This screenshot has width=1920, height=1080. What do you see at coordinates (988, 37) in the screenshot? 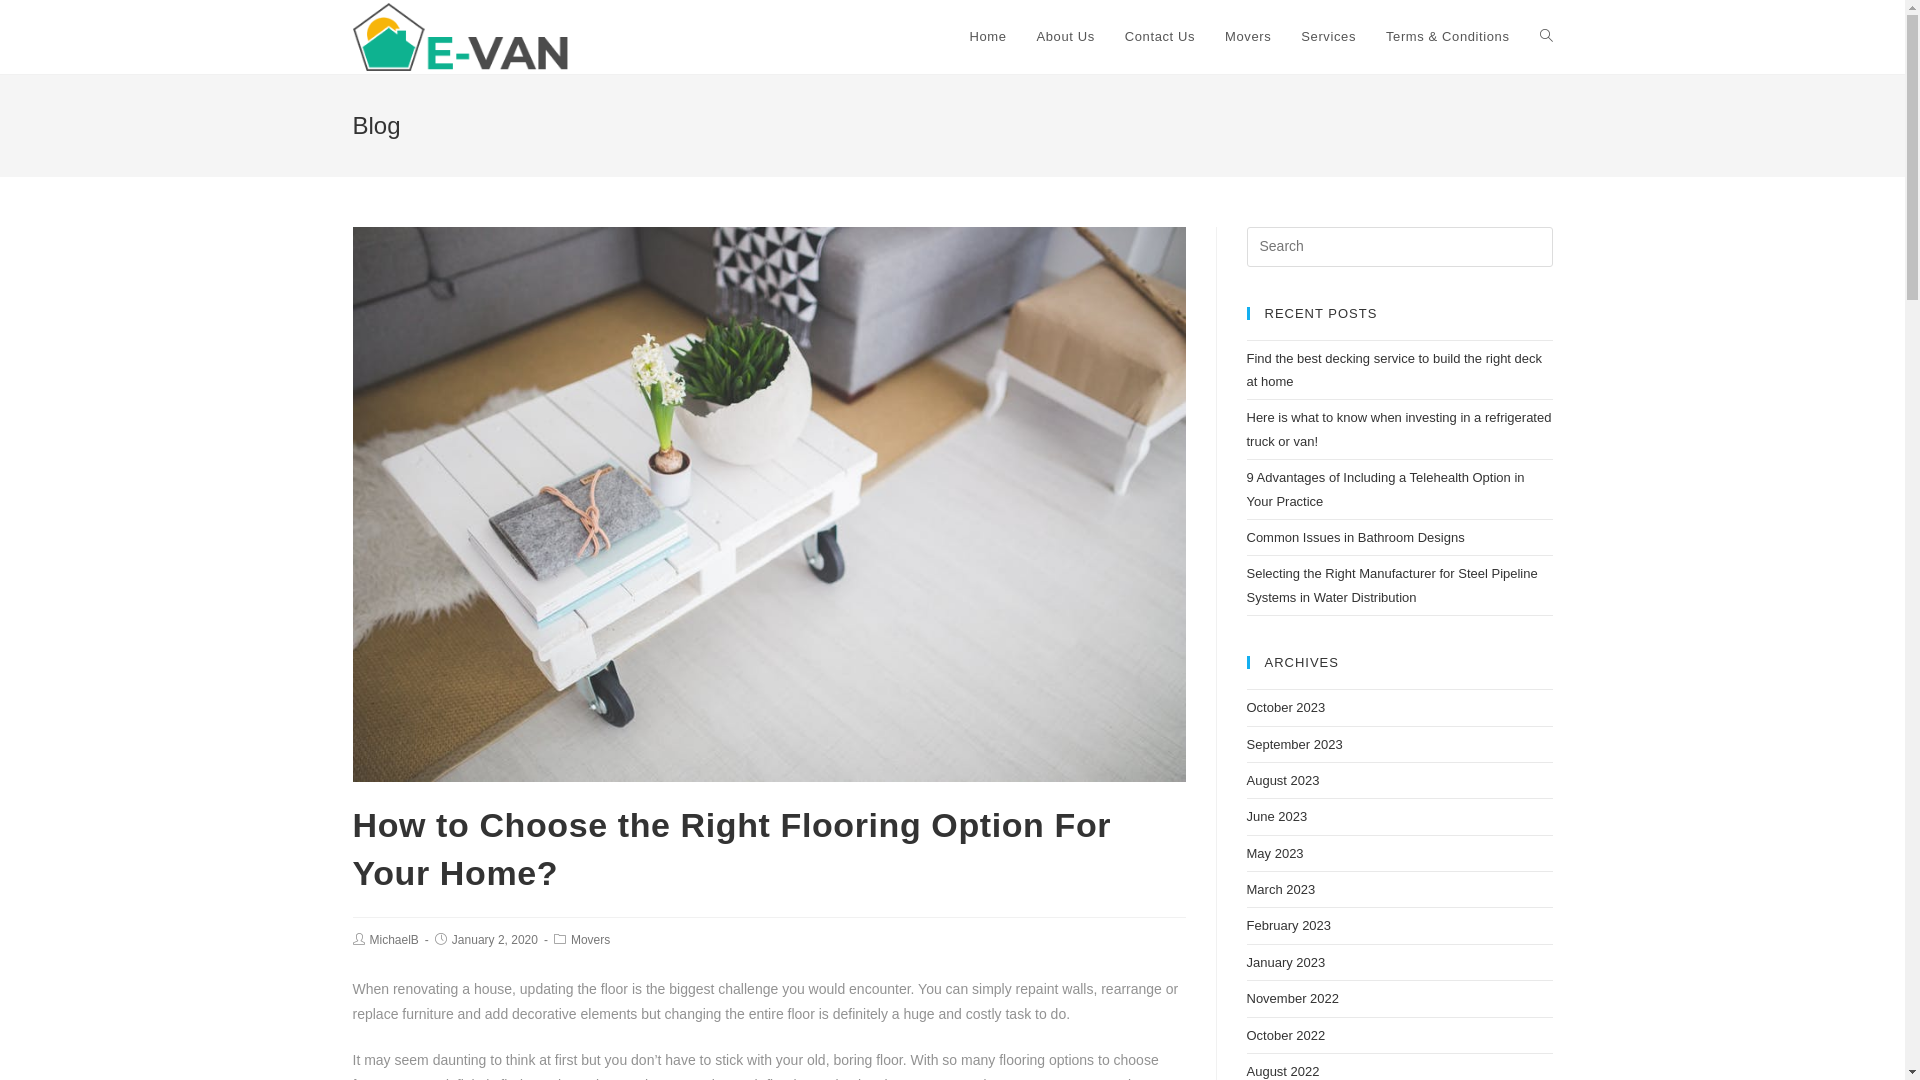
I see `Home` at bounding box center [988, 37].